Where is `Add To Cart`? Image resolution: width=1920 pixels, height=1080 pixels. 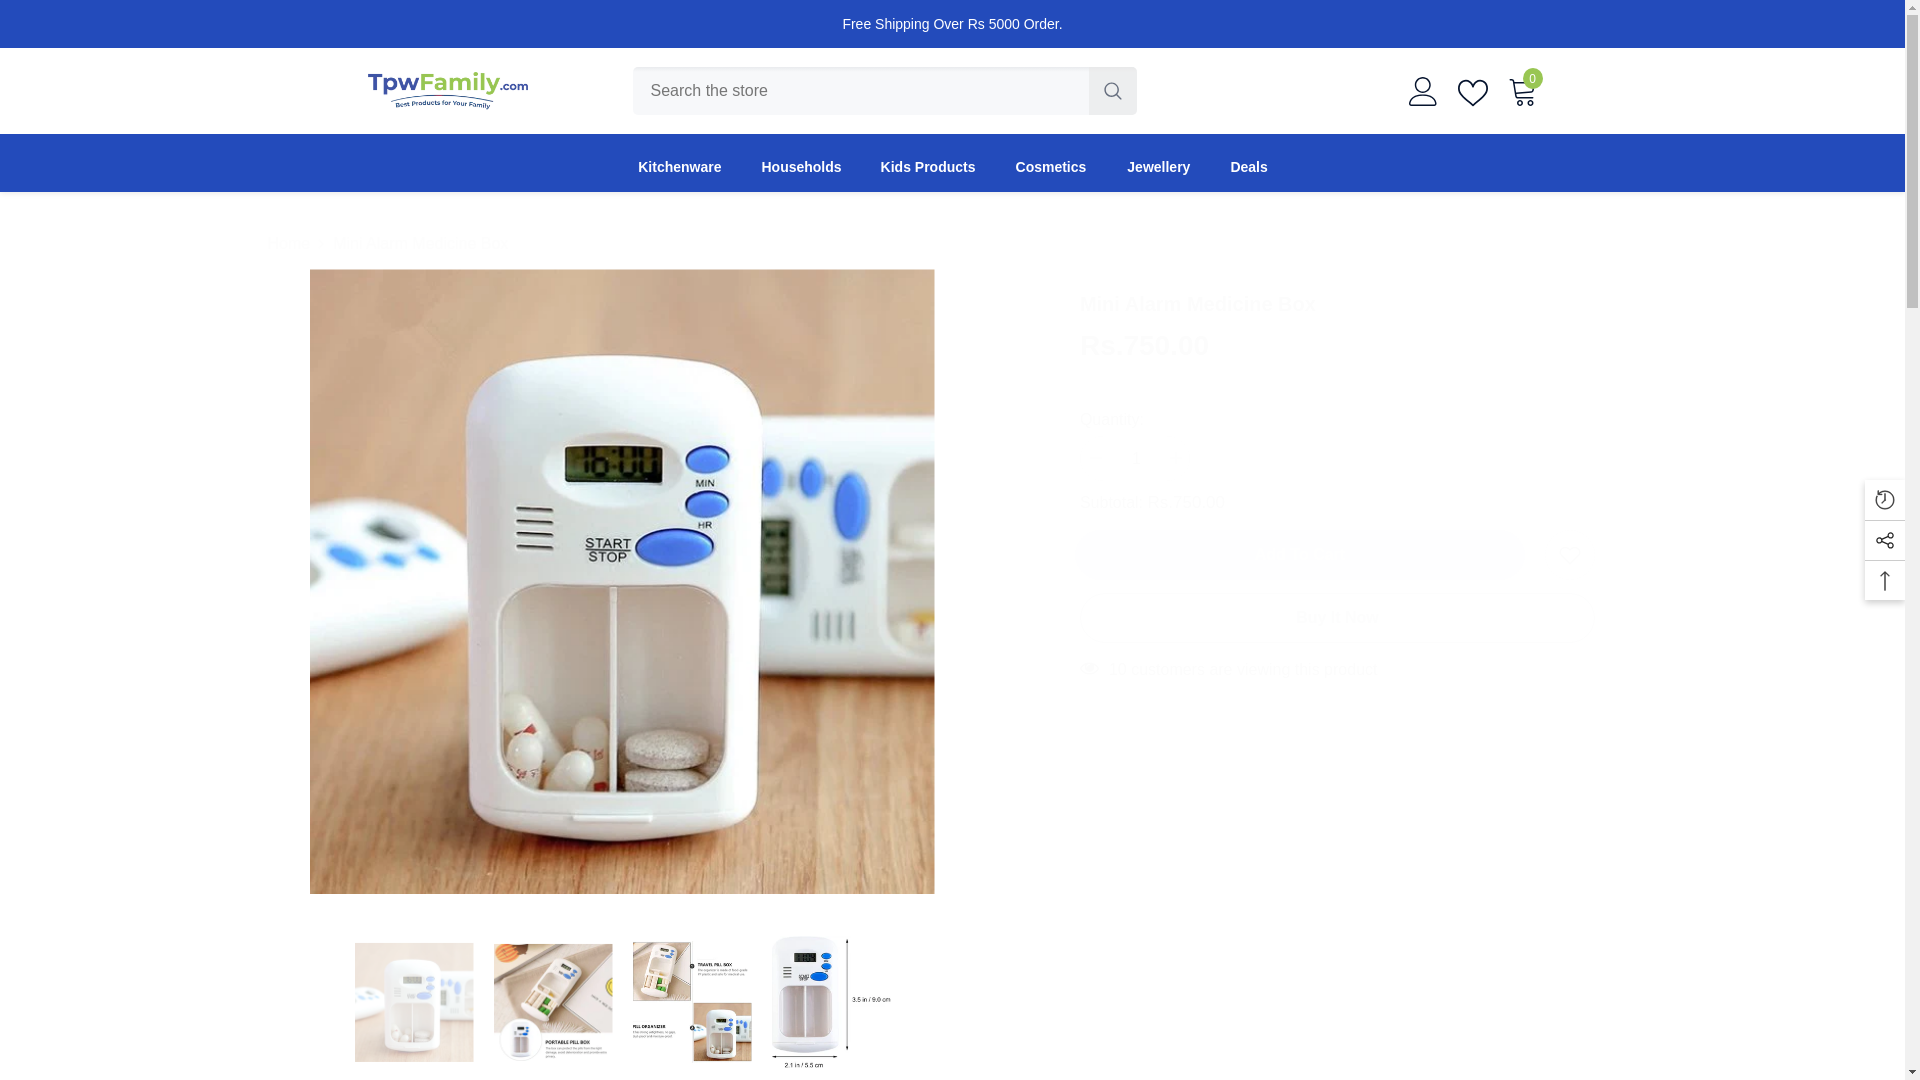 Add To Cart is located at coordinates (1052, 174).